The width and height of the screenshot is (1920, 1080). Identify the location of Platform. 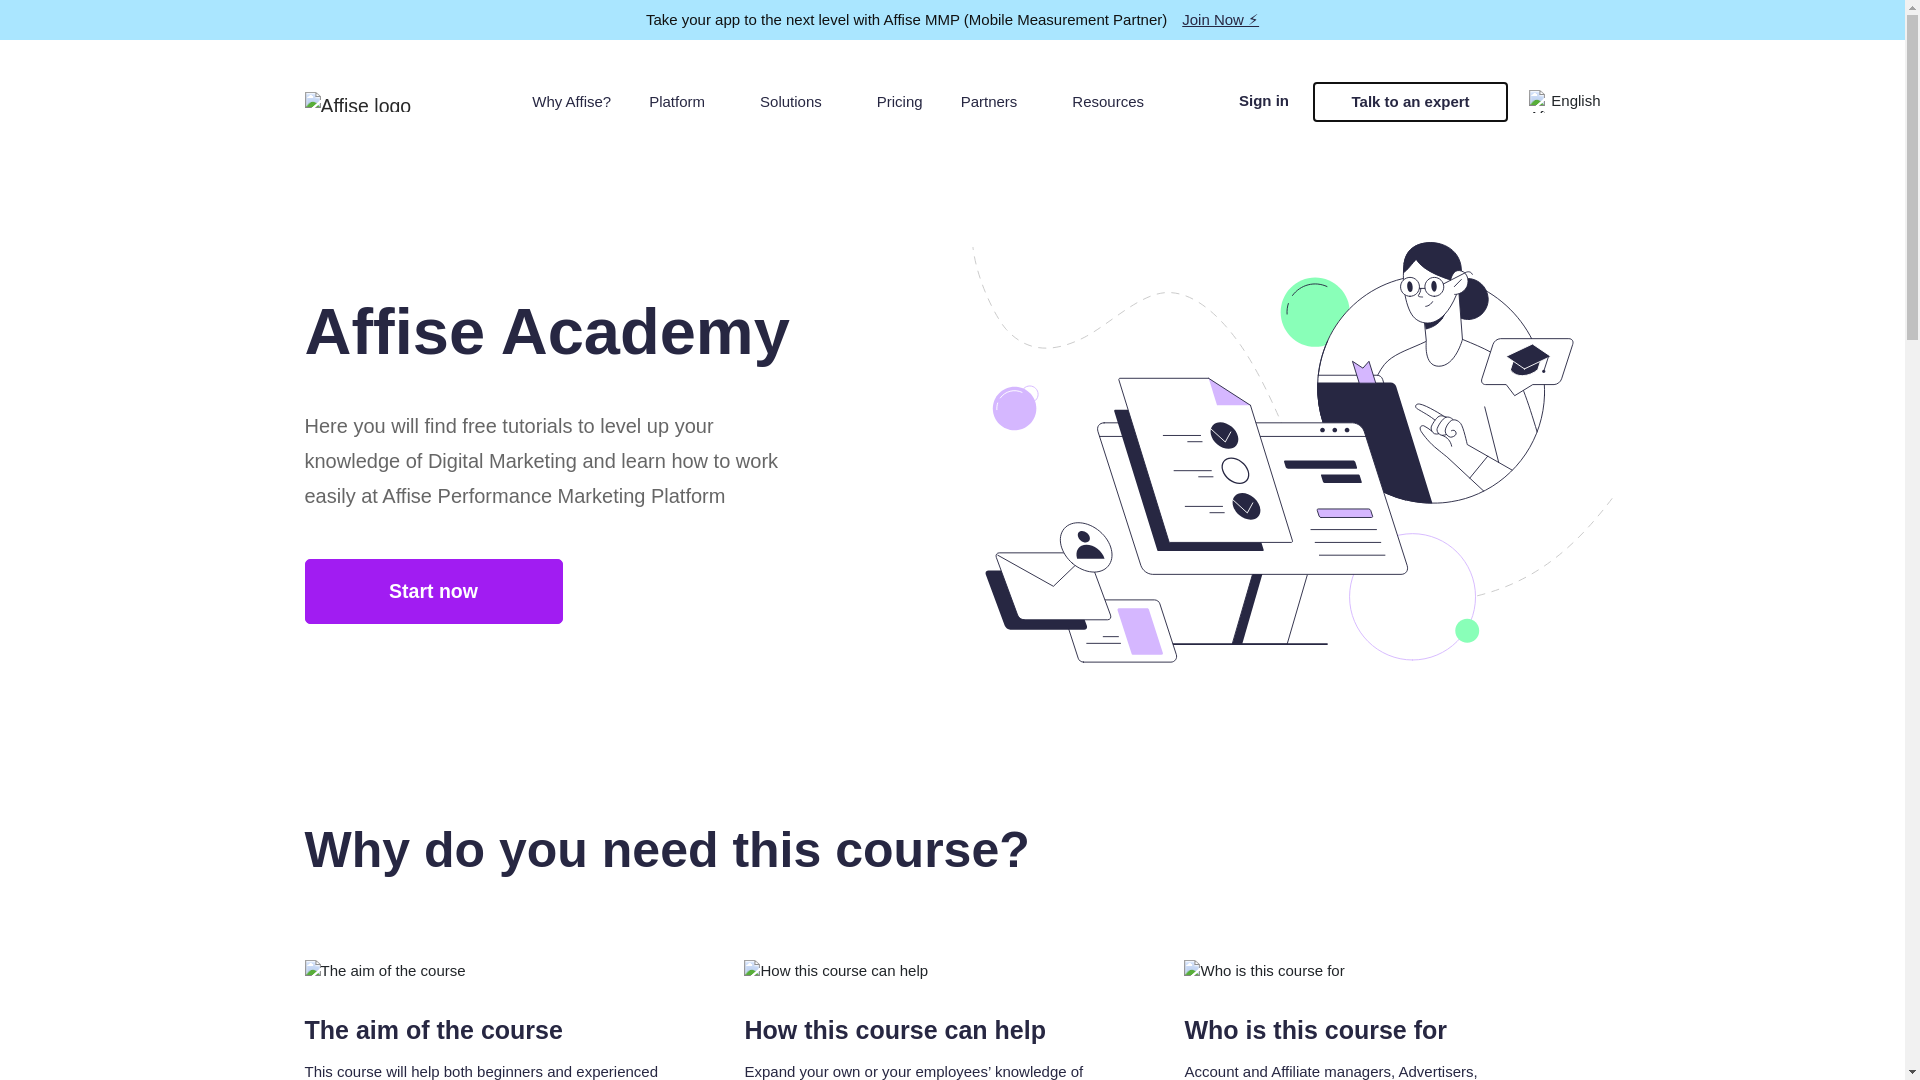
(685, 102).